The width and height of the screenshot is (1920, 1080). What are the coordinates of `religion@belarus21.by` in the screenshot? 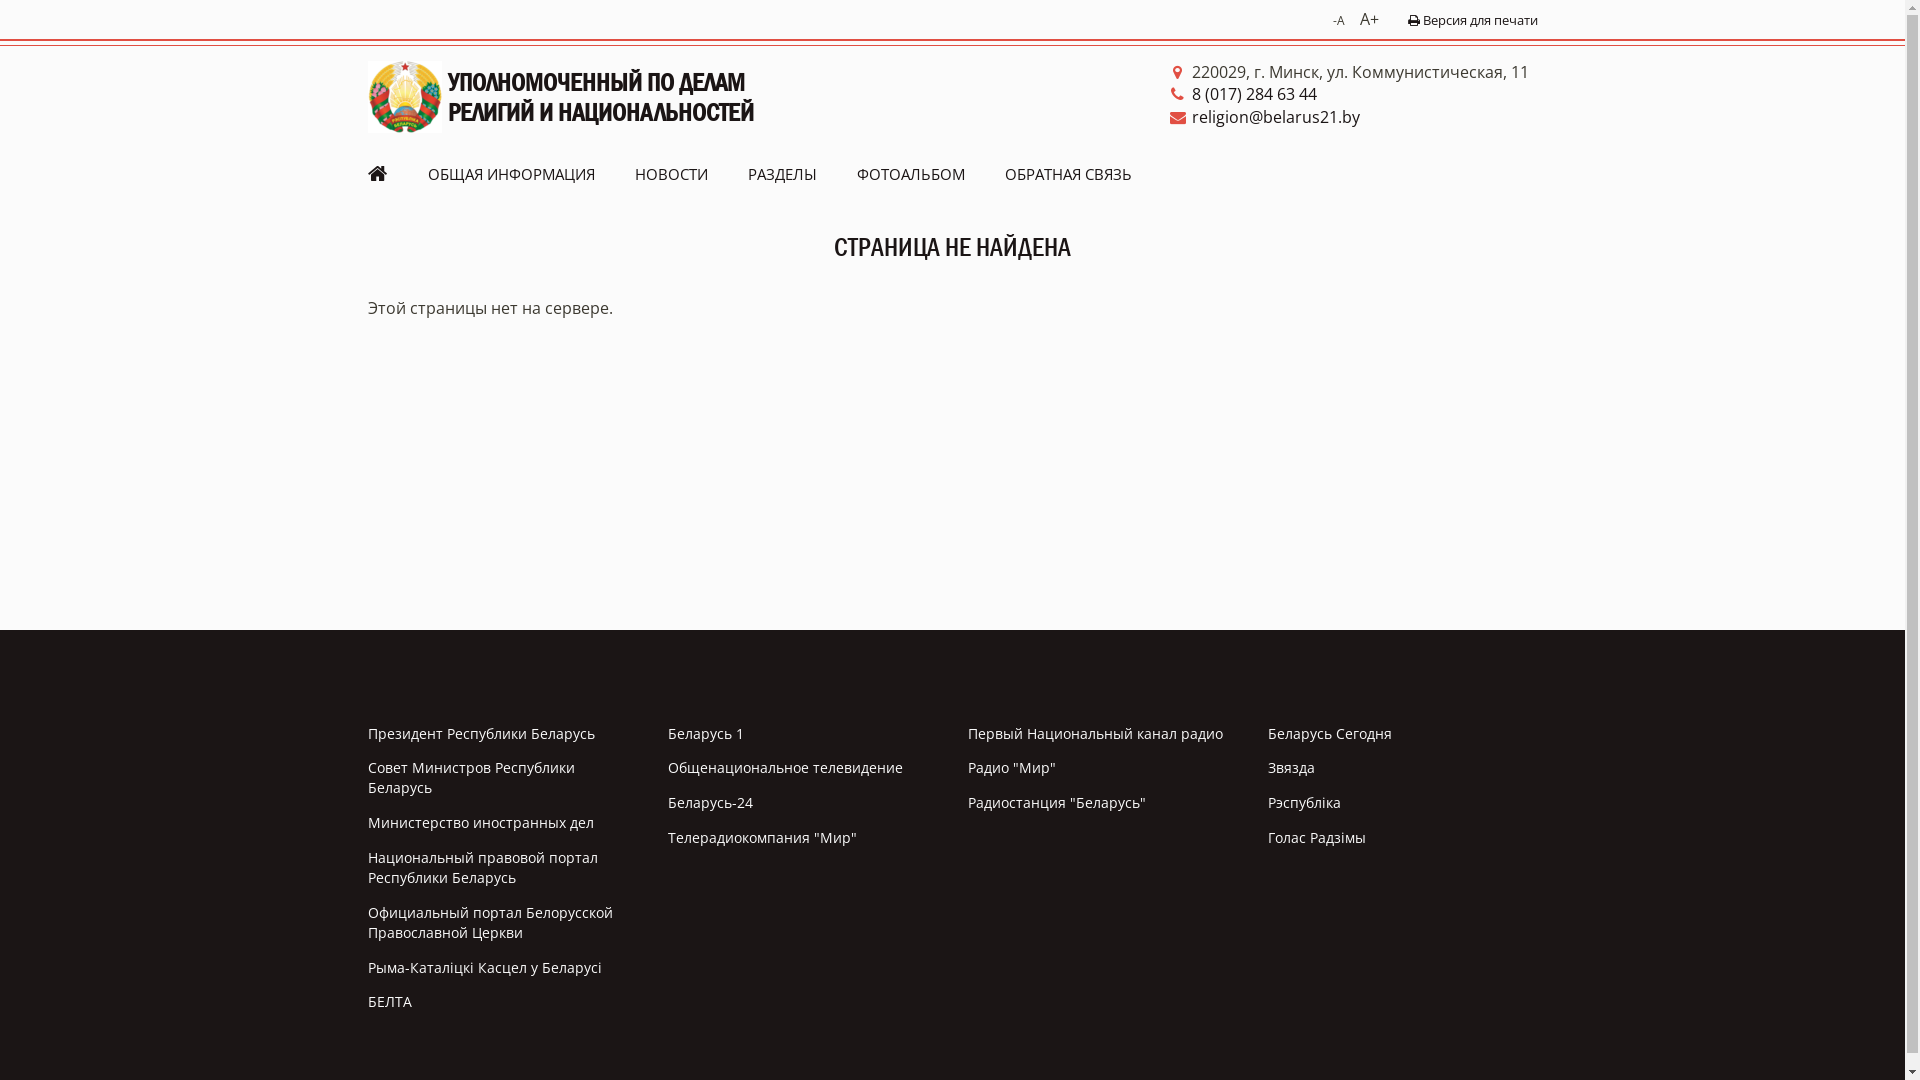 It's located at (1353, 118).